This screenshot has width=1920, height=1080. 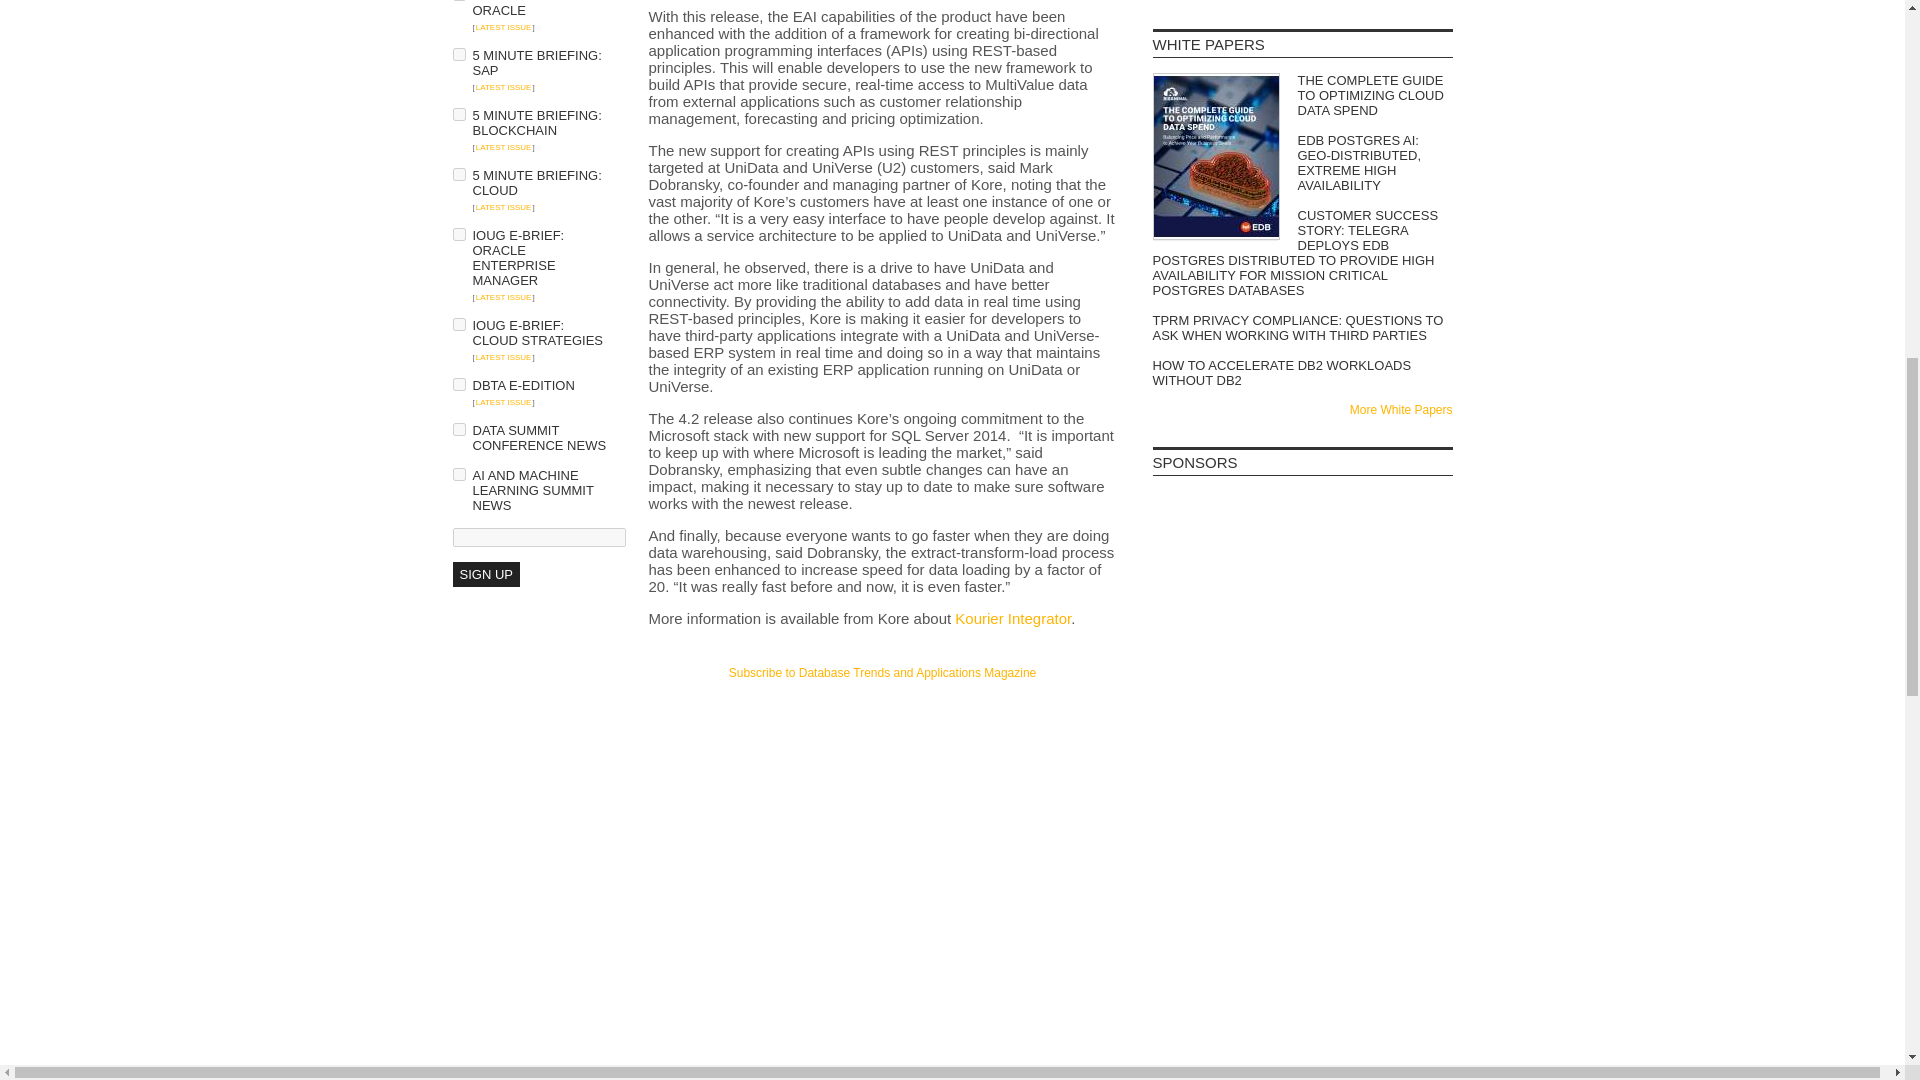 I want to click on 3rd party ad content, so click(x=1302, y=780).